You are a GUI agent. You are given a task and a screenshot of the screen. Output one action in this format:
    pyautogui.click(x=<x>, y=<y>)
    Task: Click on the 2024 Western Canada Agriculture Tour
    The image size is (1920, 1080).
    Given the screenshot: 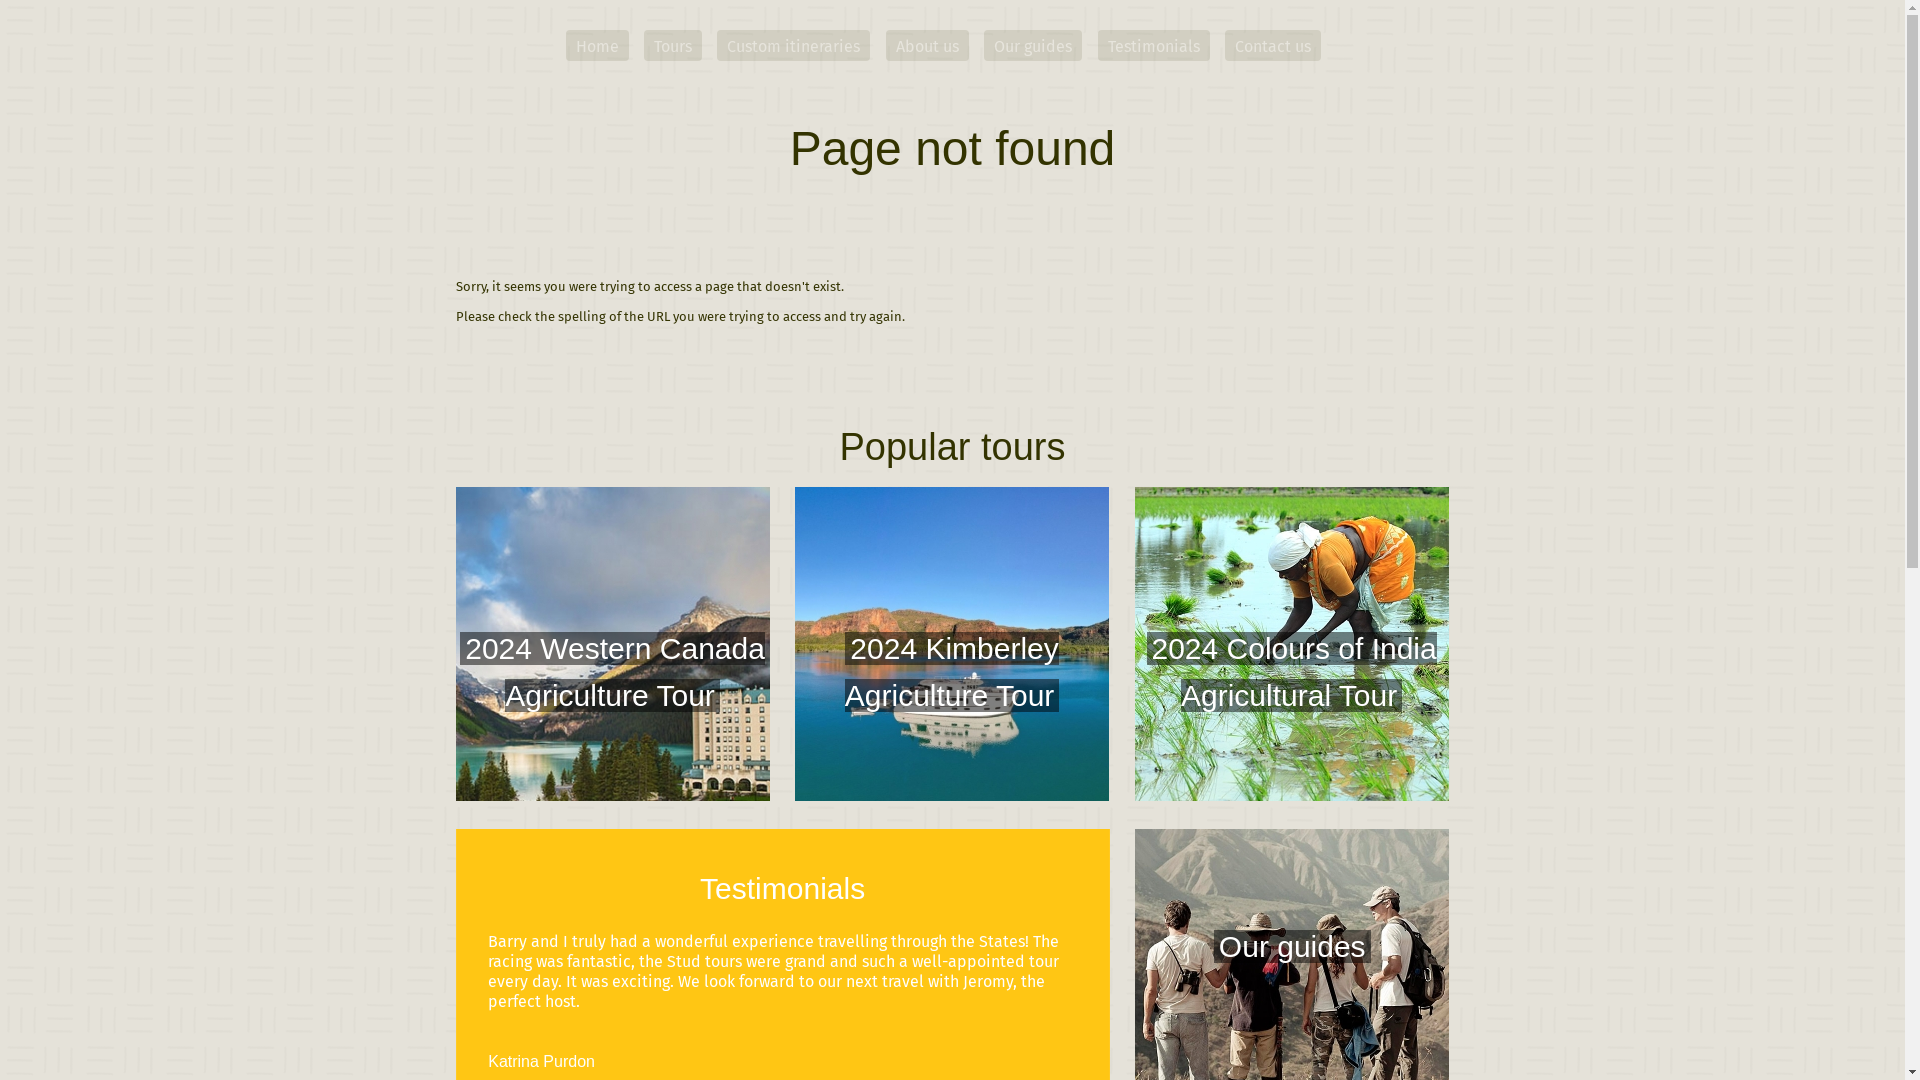 What is the action you would take?
    pyautogui.click(x=613, y=647)
    